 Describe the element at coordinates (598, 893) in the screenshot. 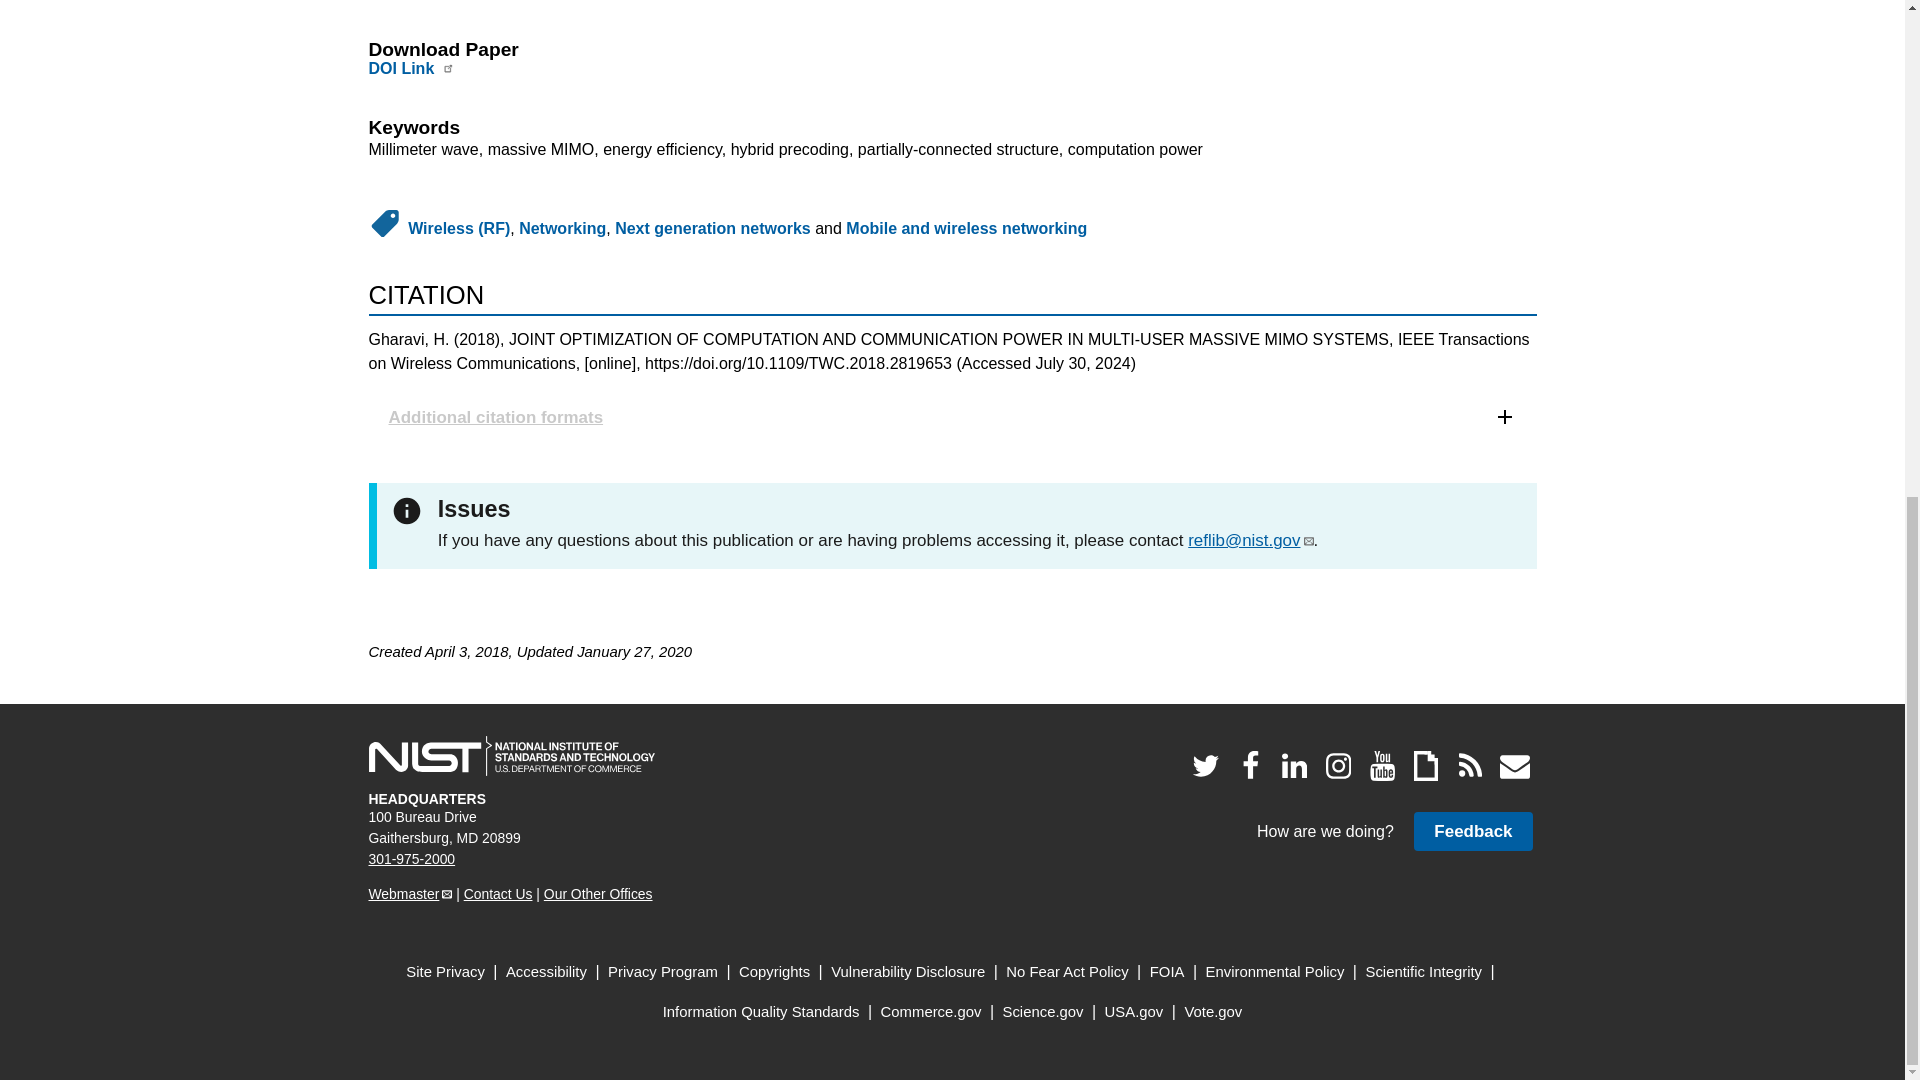

I see `Our Other Offices` at that location.